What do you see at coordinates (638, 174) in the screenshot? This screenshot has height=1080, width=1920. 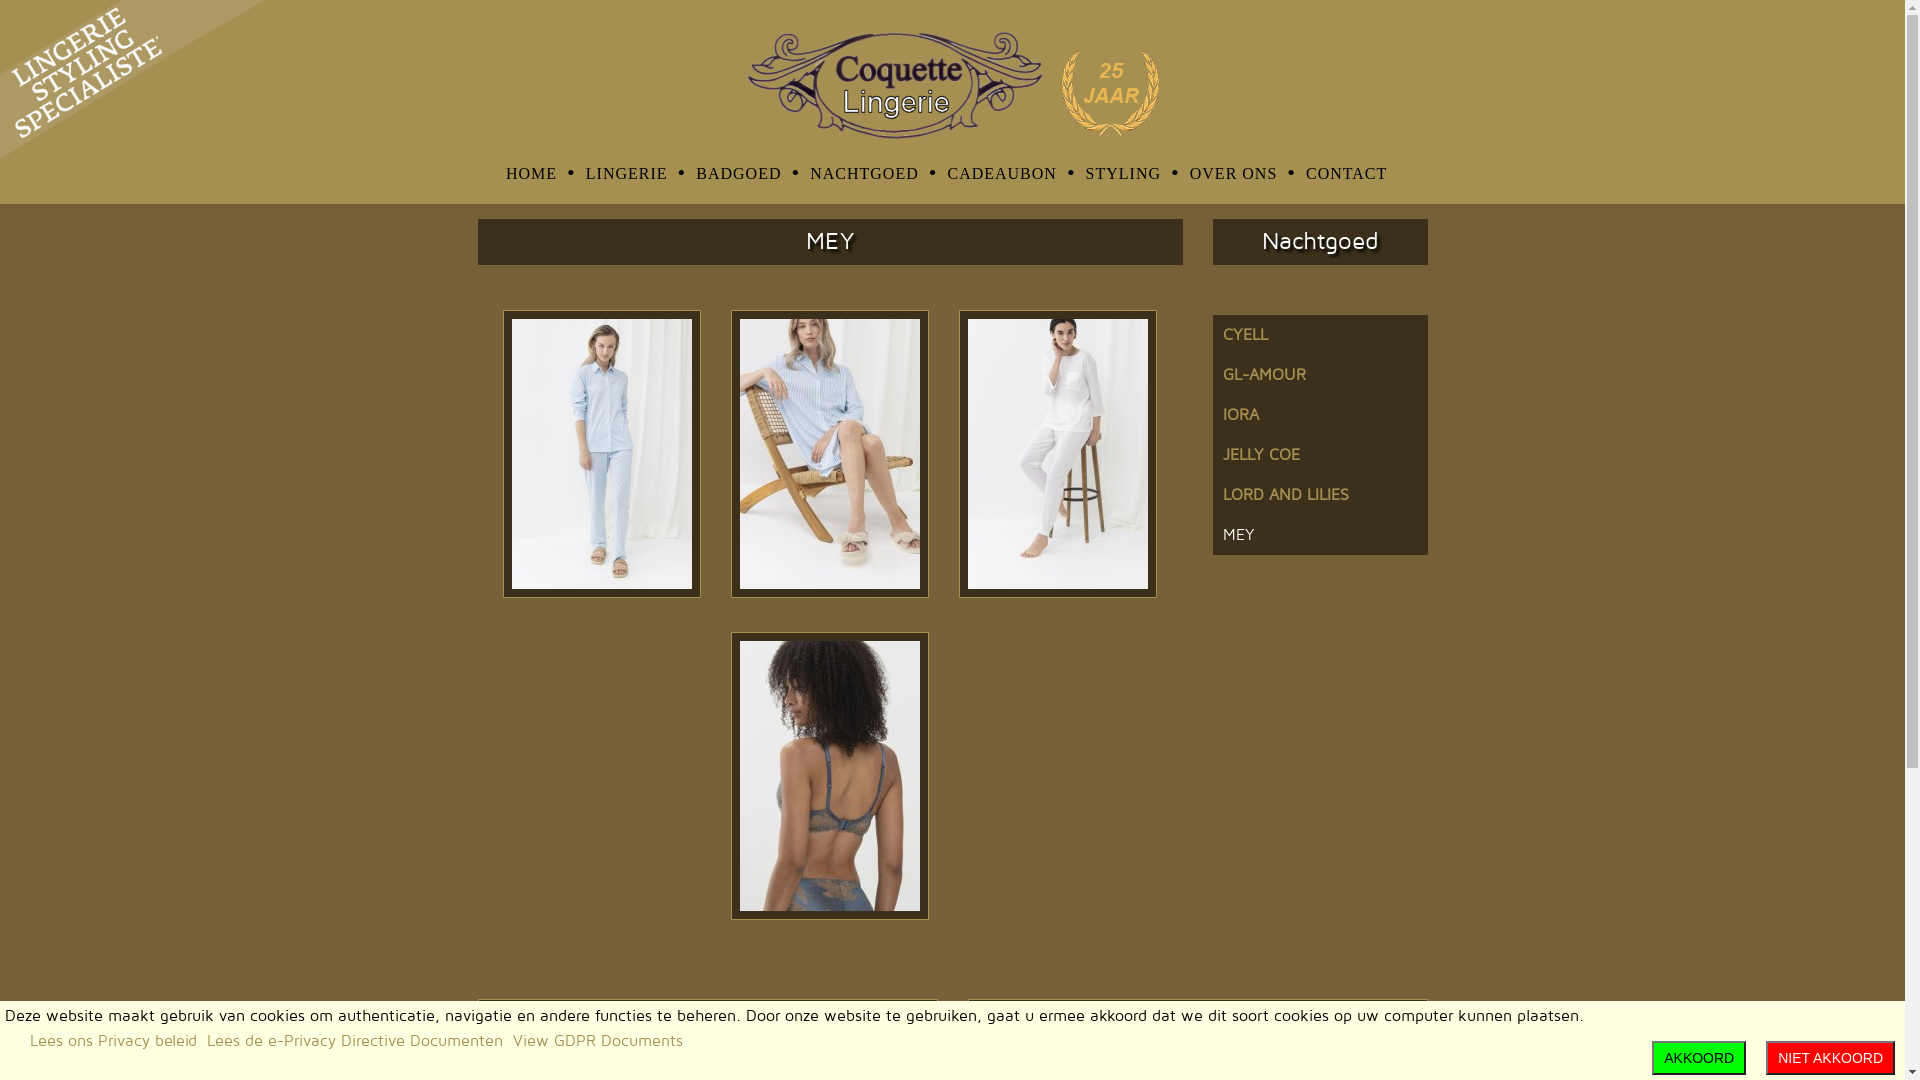 I see `LINGERIE` at bounding box center [638, 174].